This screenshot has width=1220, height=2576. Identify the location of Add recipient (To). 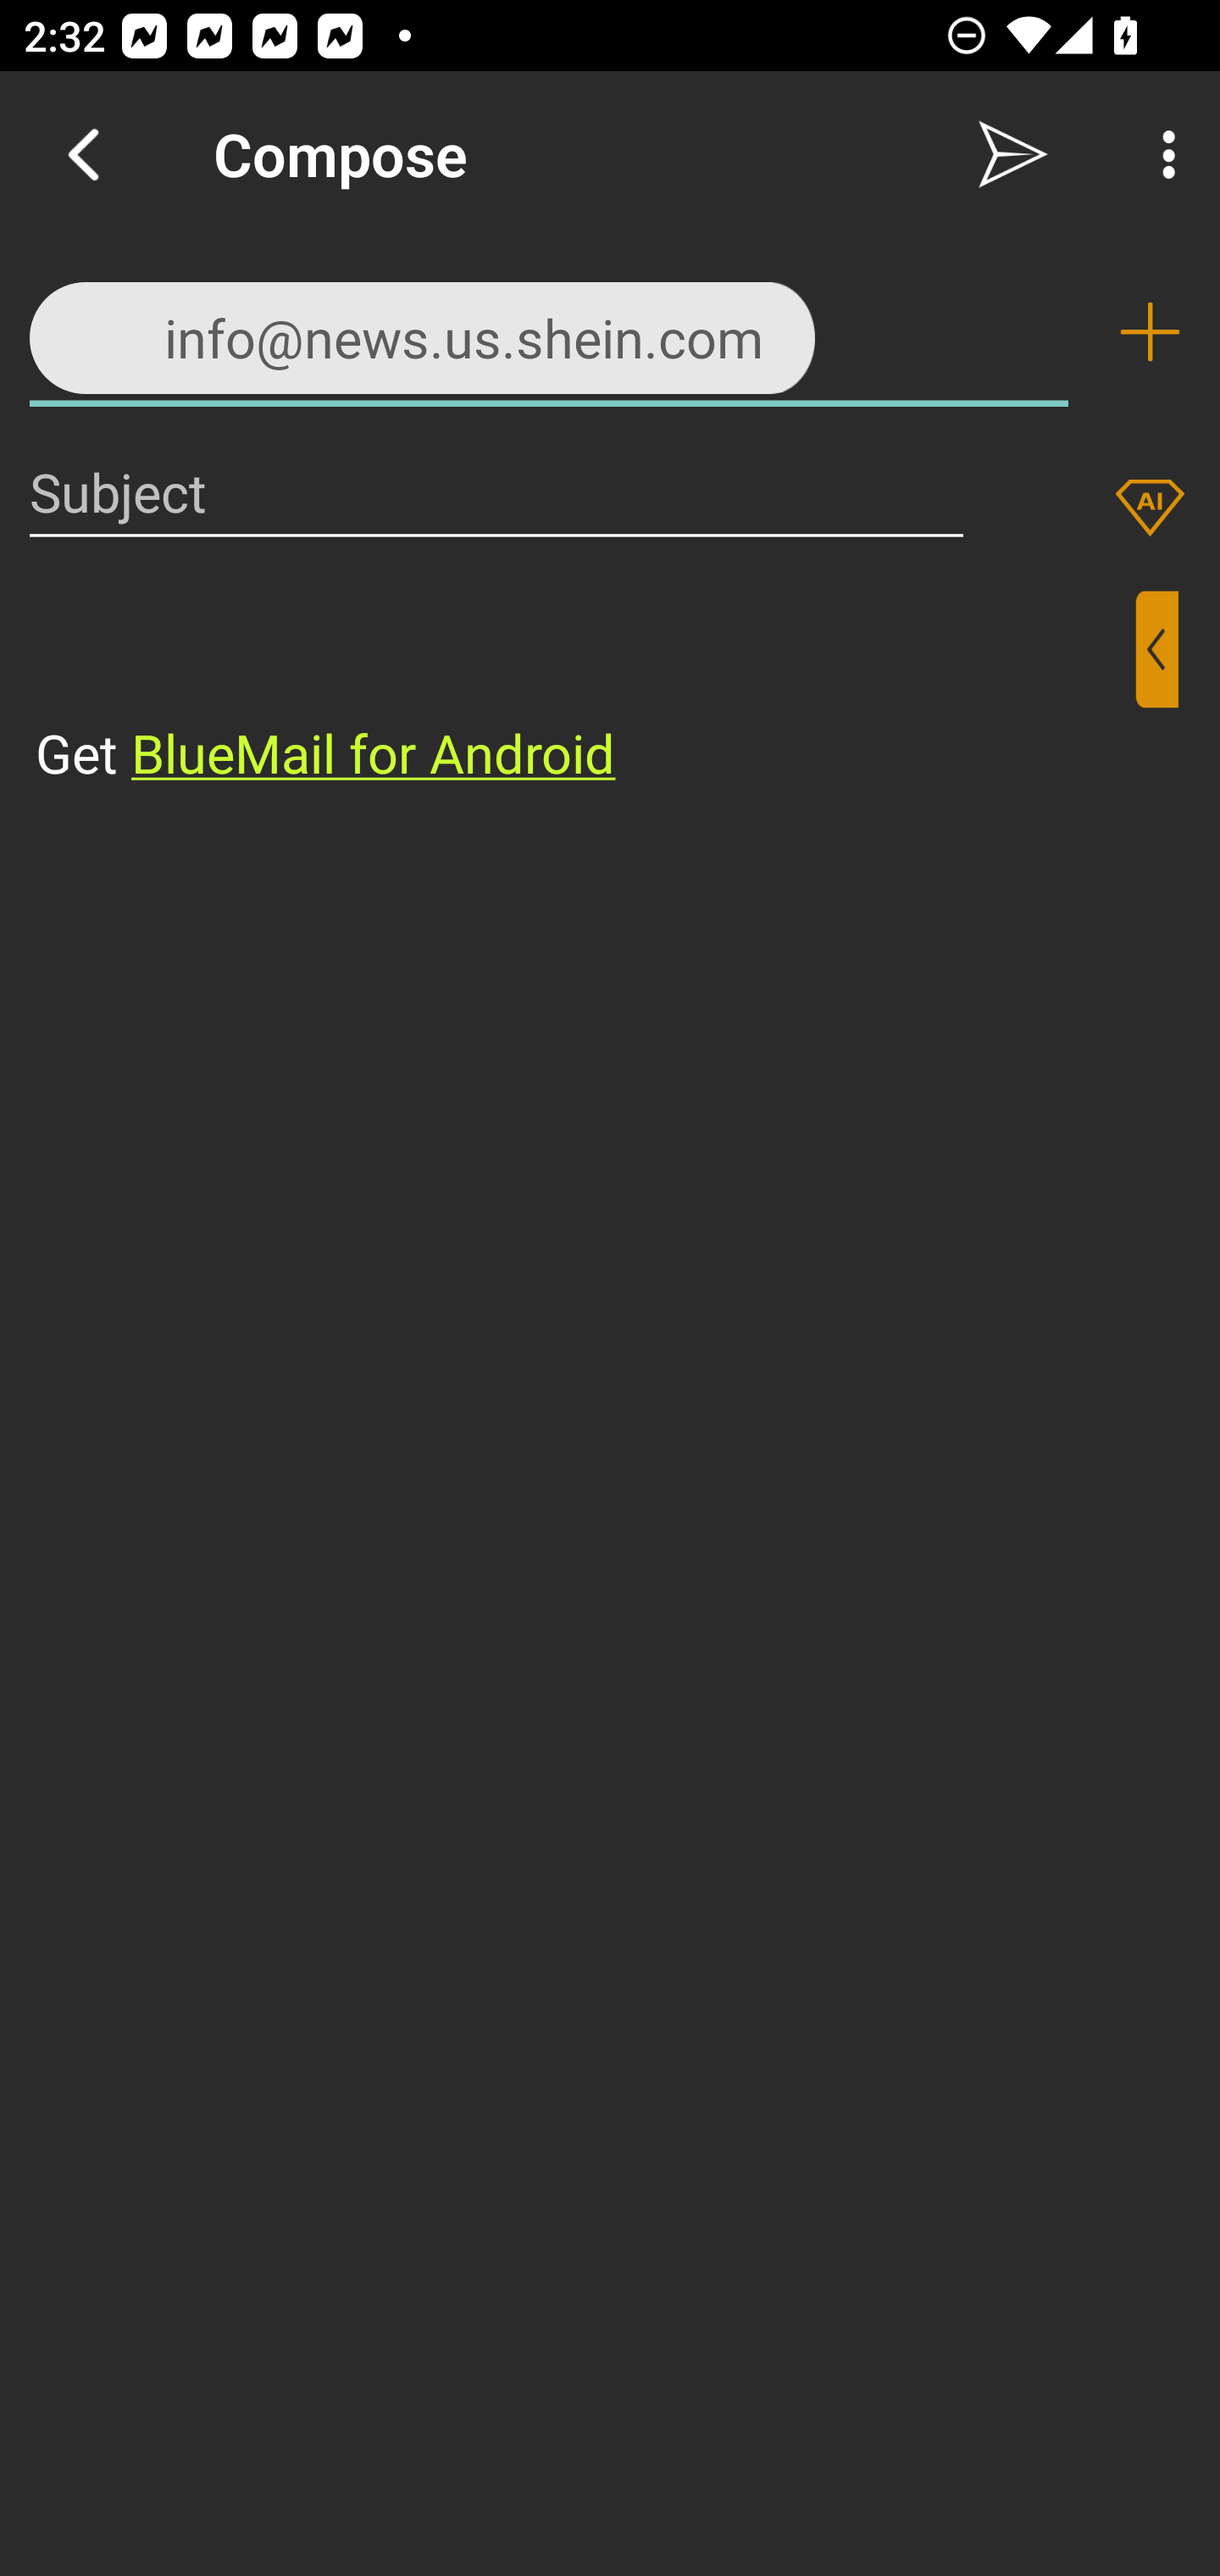
(1150, 332).